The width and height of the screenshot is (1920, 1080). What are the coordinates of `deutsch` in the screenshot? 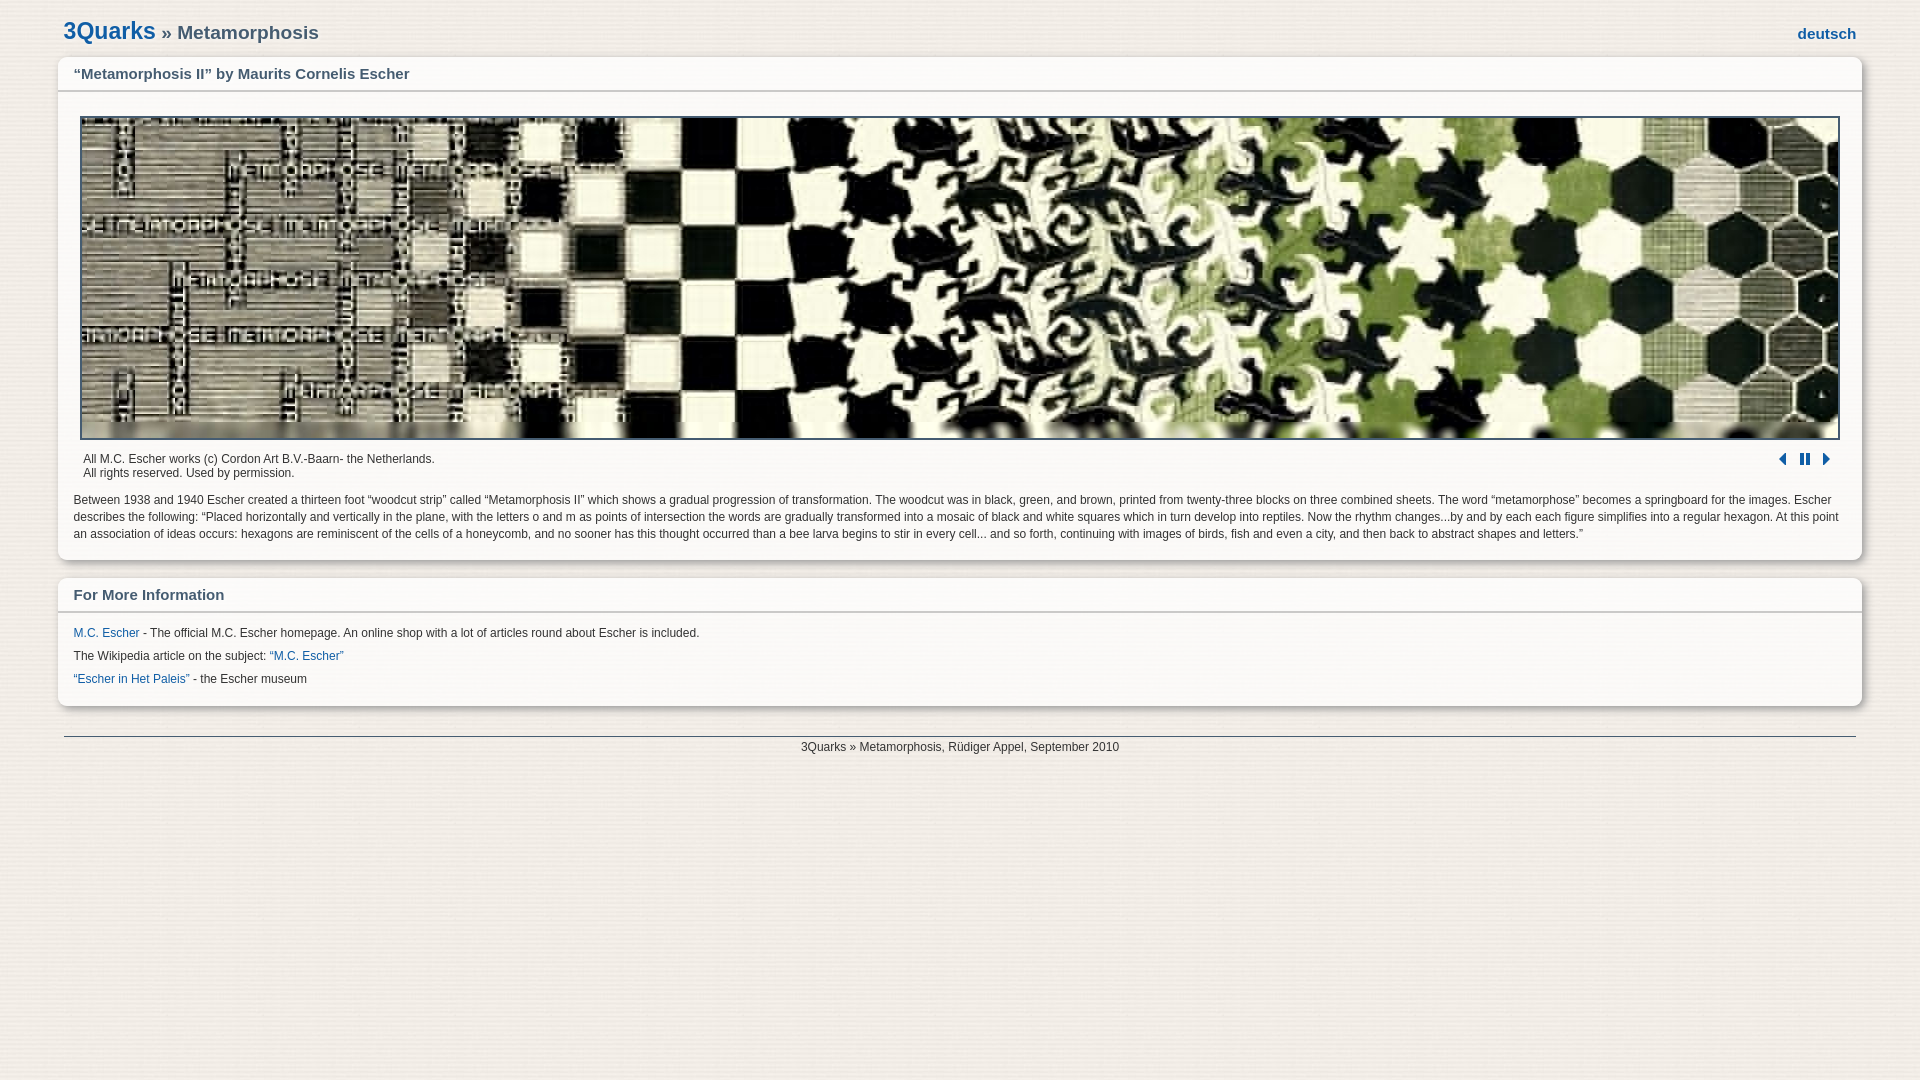 It's located at (1828, 34).